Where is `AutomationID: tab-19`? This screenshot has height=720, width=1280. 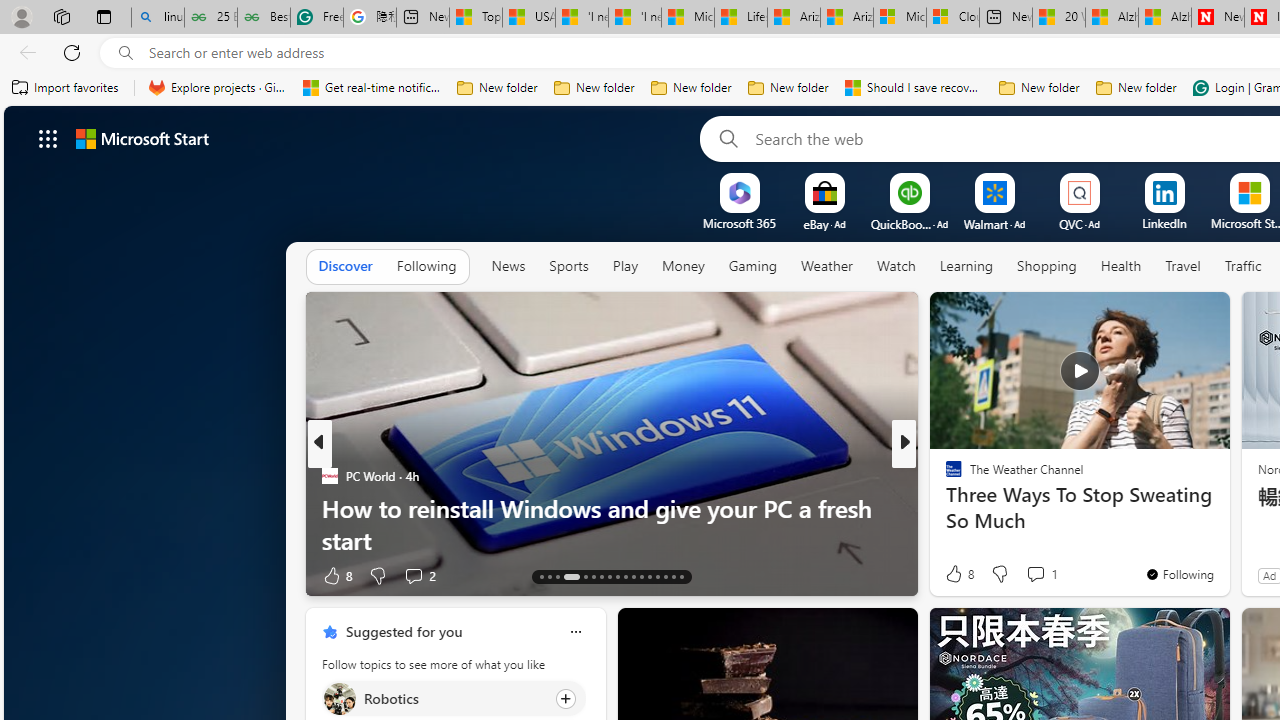
AutomationID: tab-19 is located at coordinates (600, 576).